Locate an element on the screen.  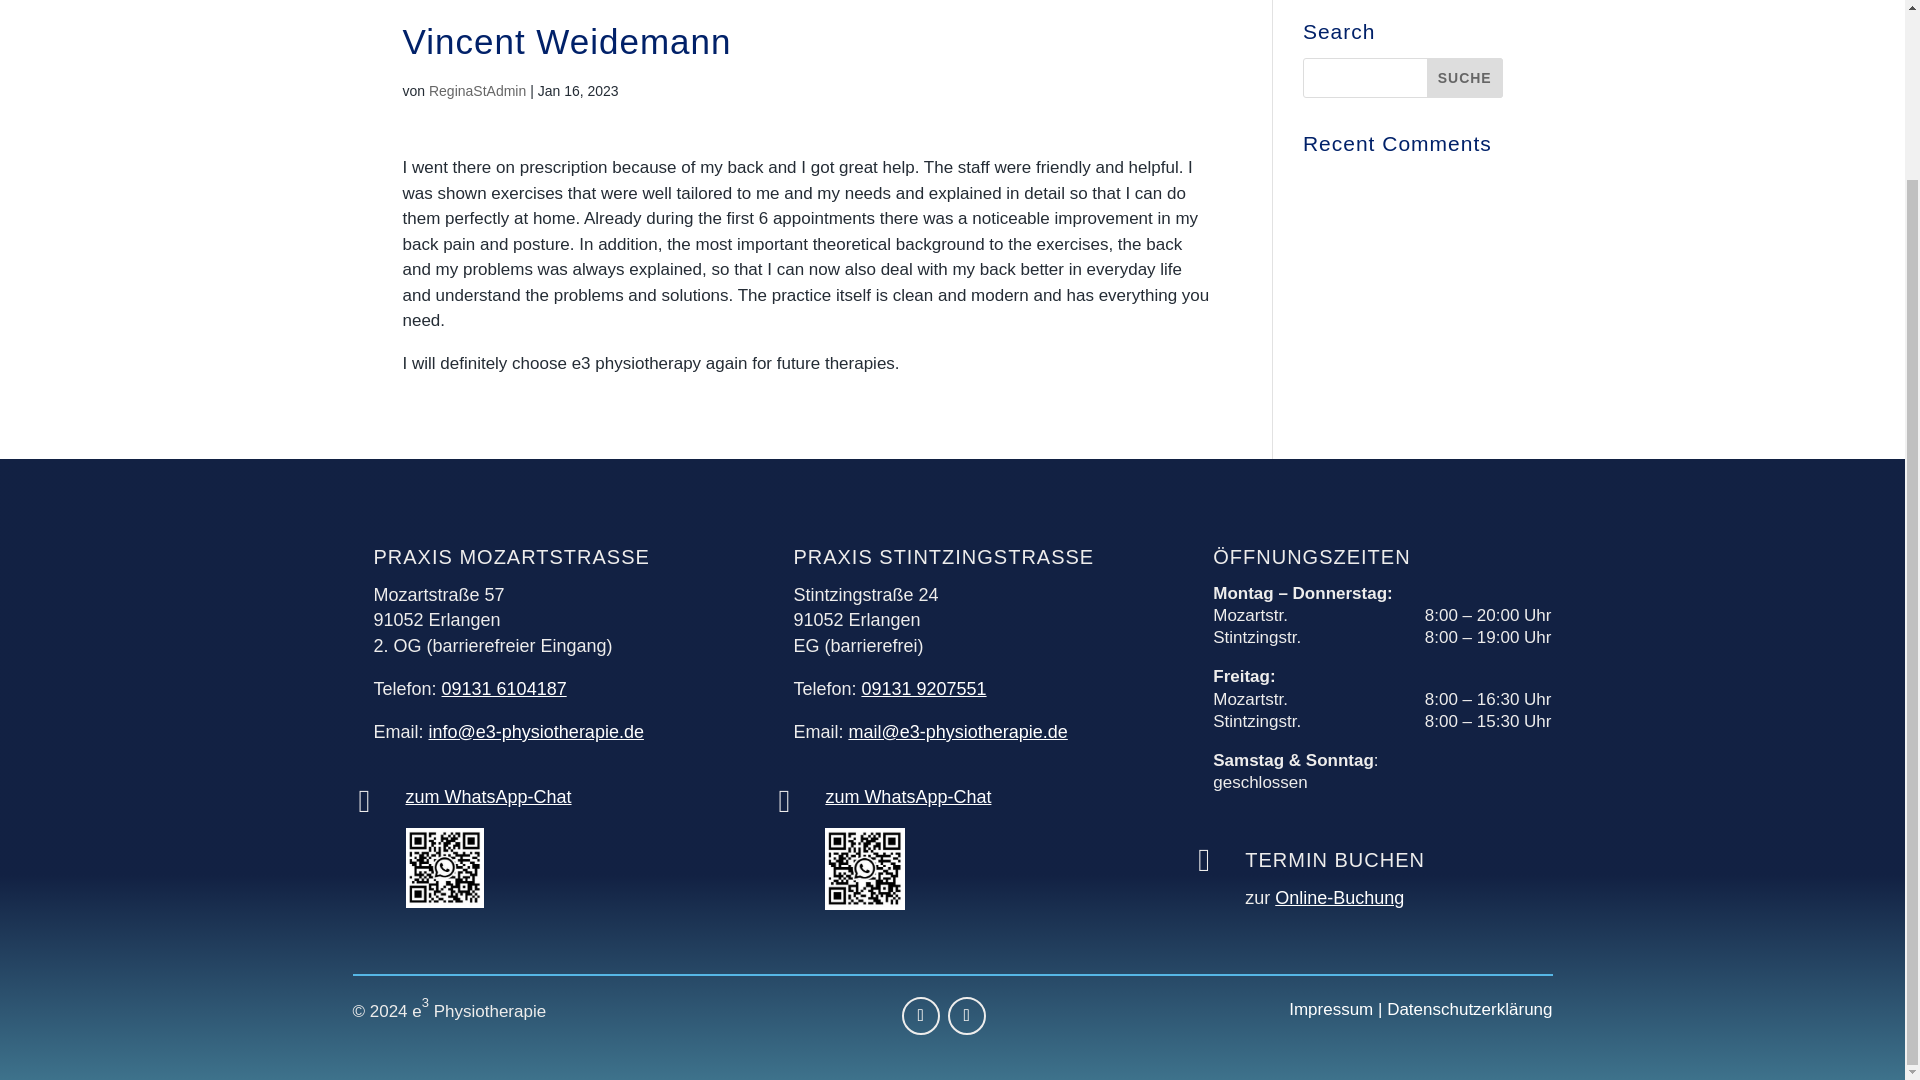
Zum WhatsApp Chat is located at coordinates (444, 902).